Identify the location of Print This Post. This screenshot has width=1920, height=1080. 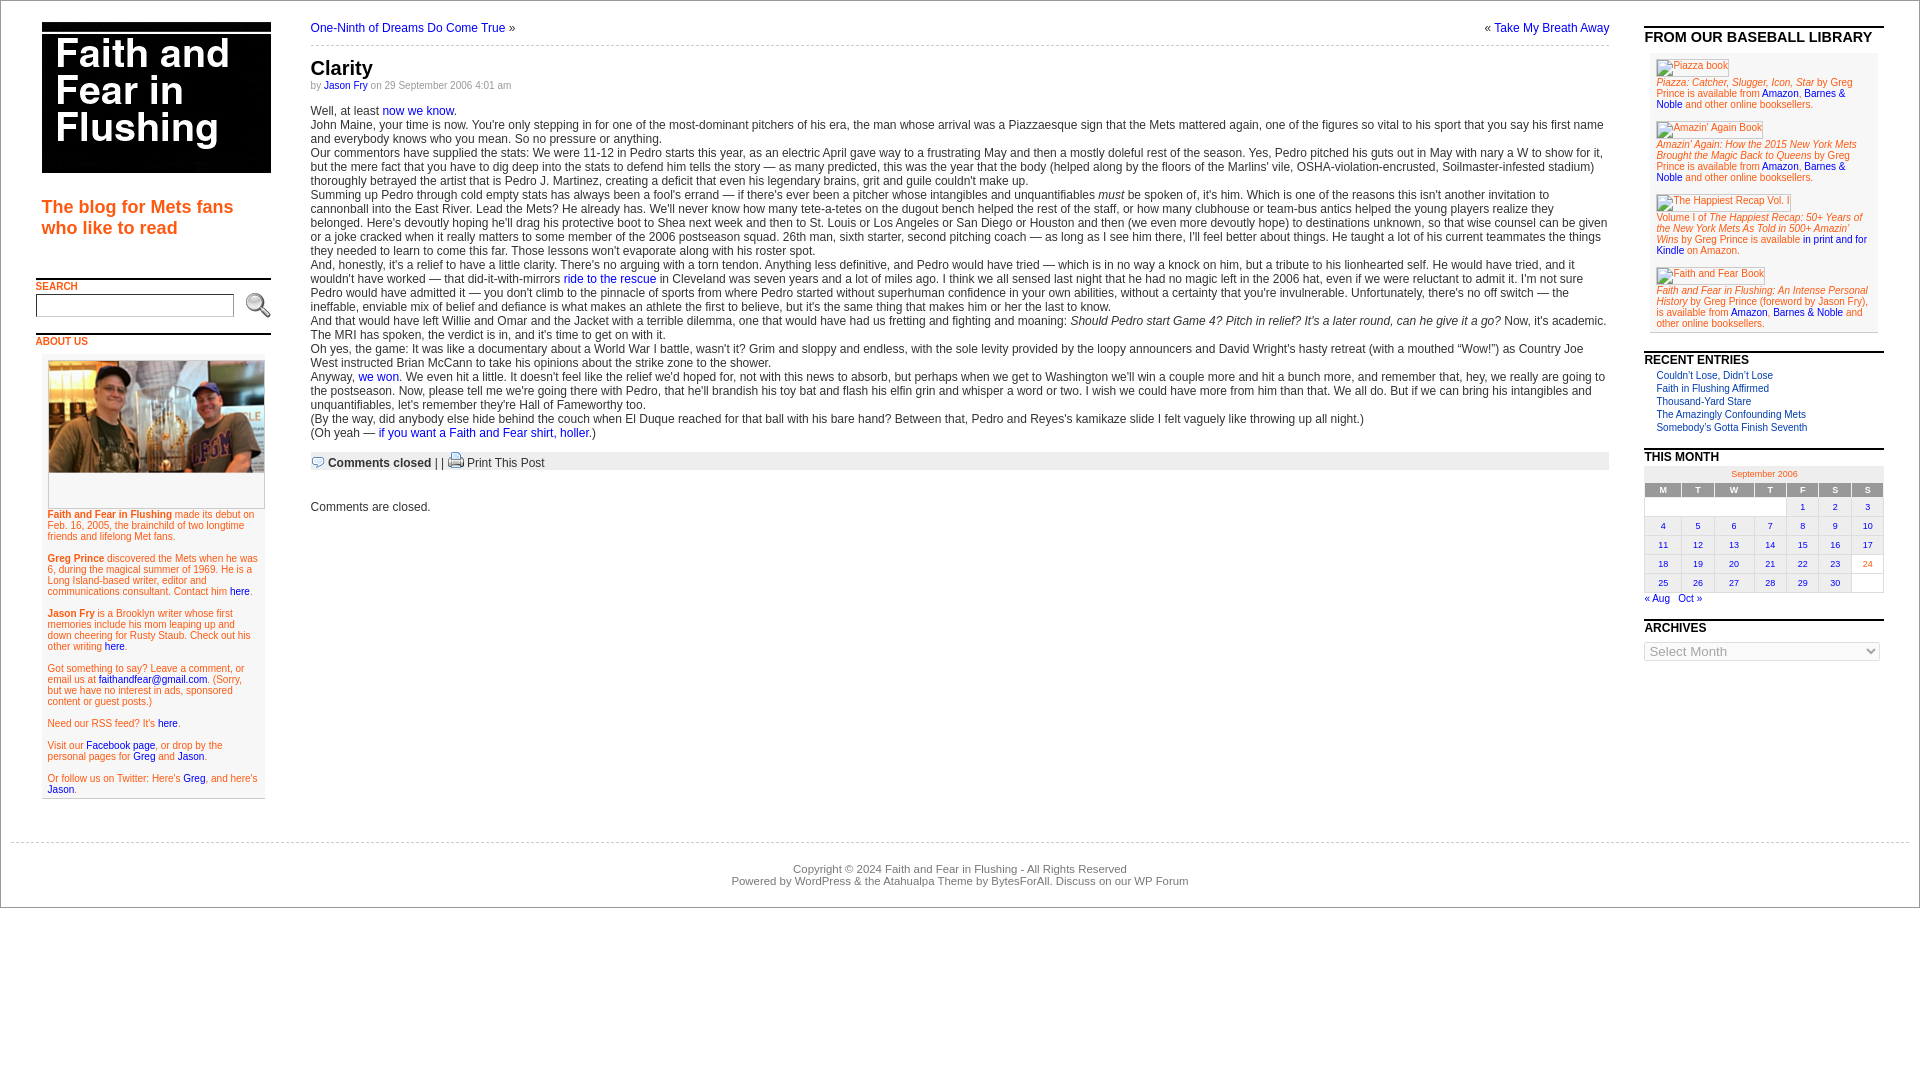
(456, 462).